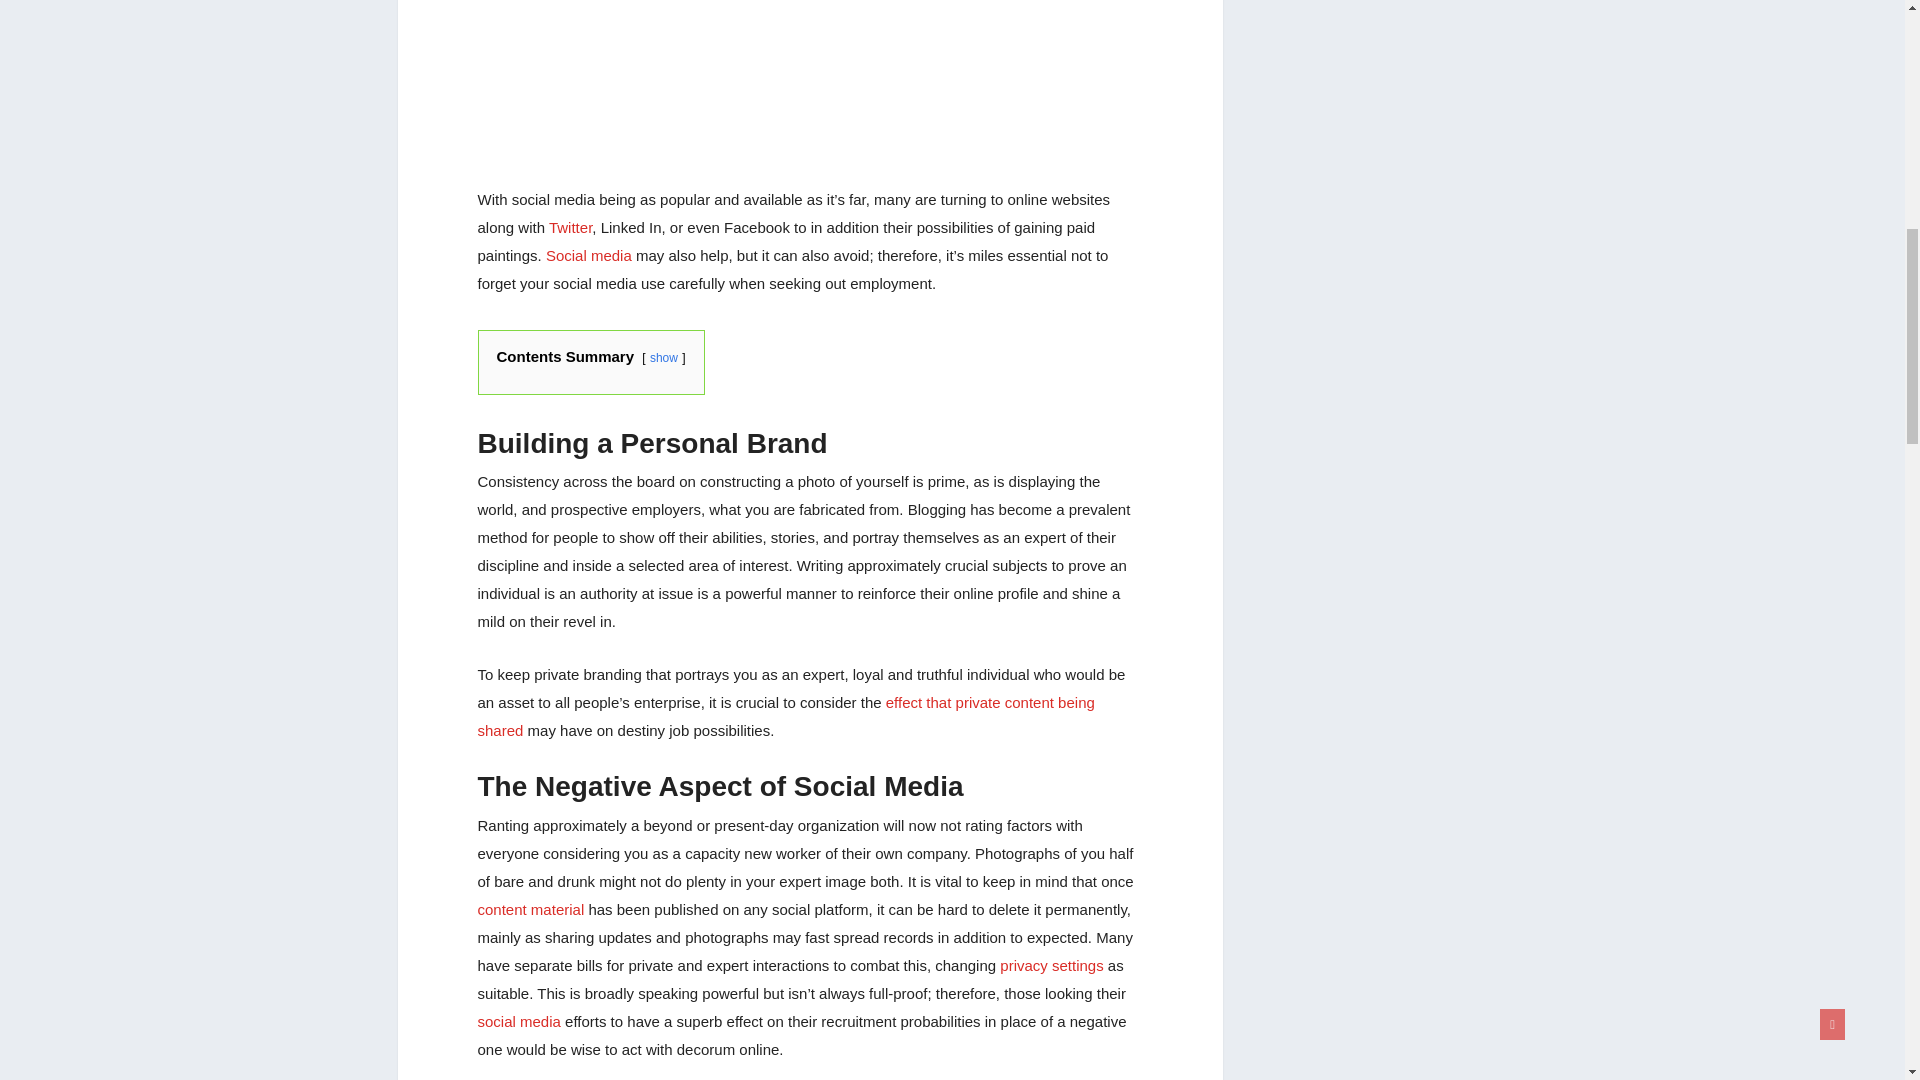  Describe the element at coordinates (532, 909) in the screenshot. I see `content material` at that location.